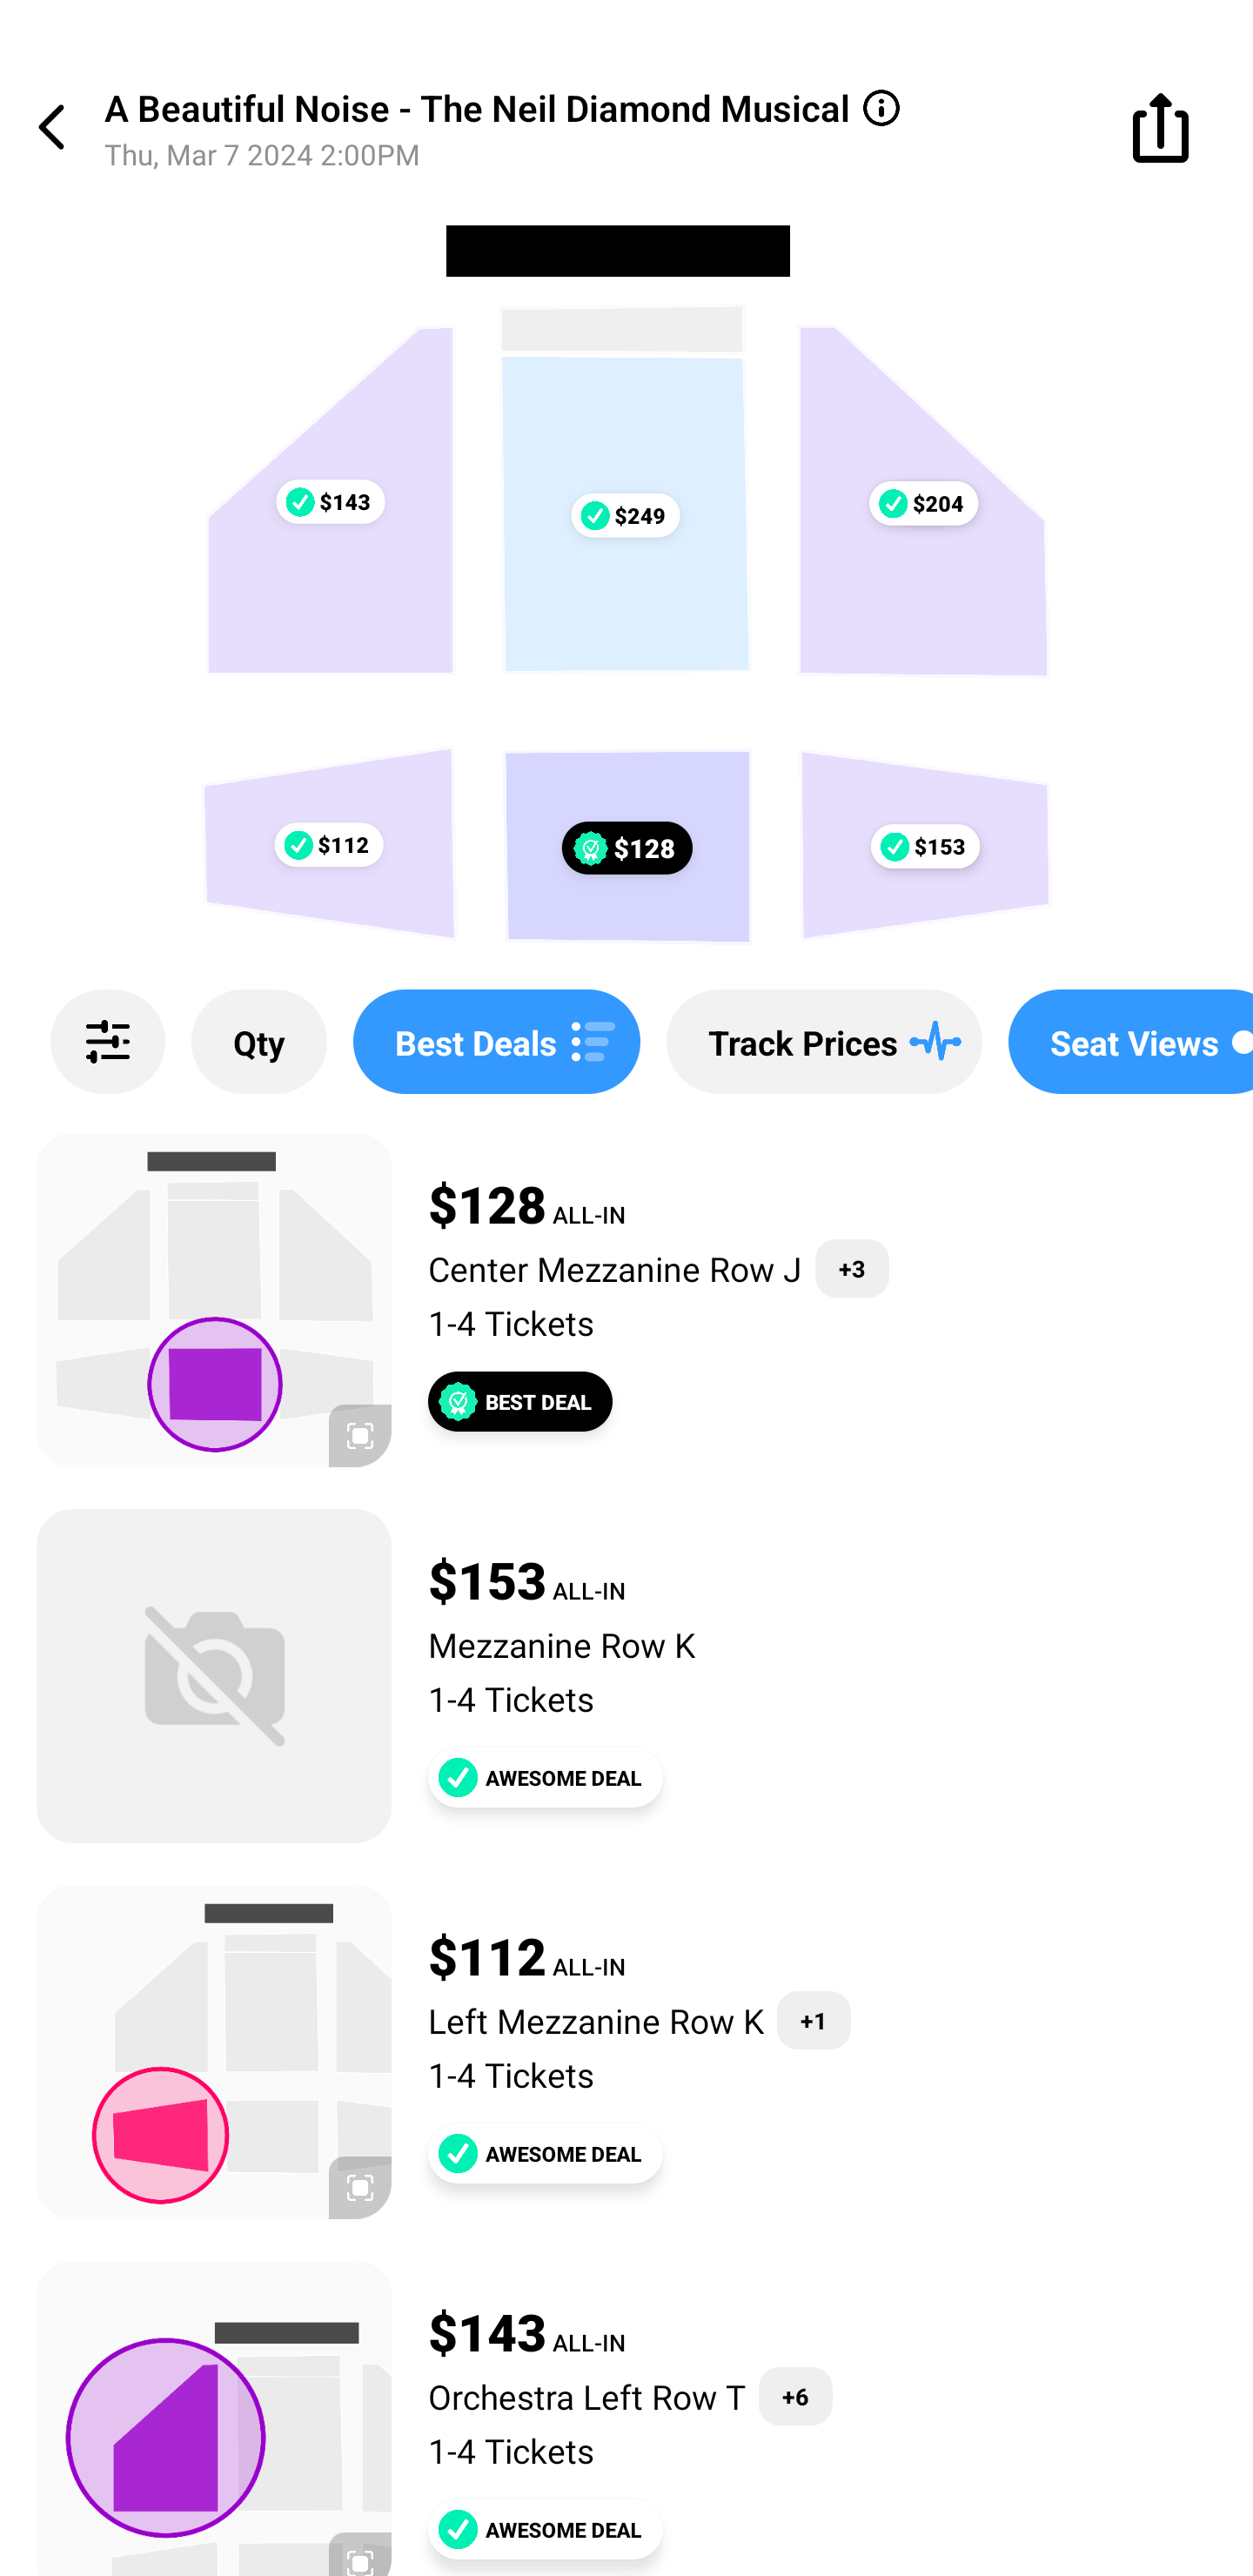 Image resolution: width=1253 pixels, height=2576 pixels. Describe the element at coordinates (259, 1042) in the screenshot. I see `Qty` at that location.